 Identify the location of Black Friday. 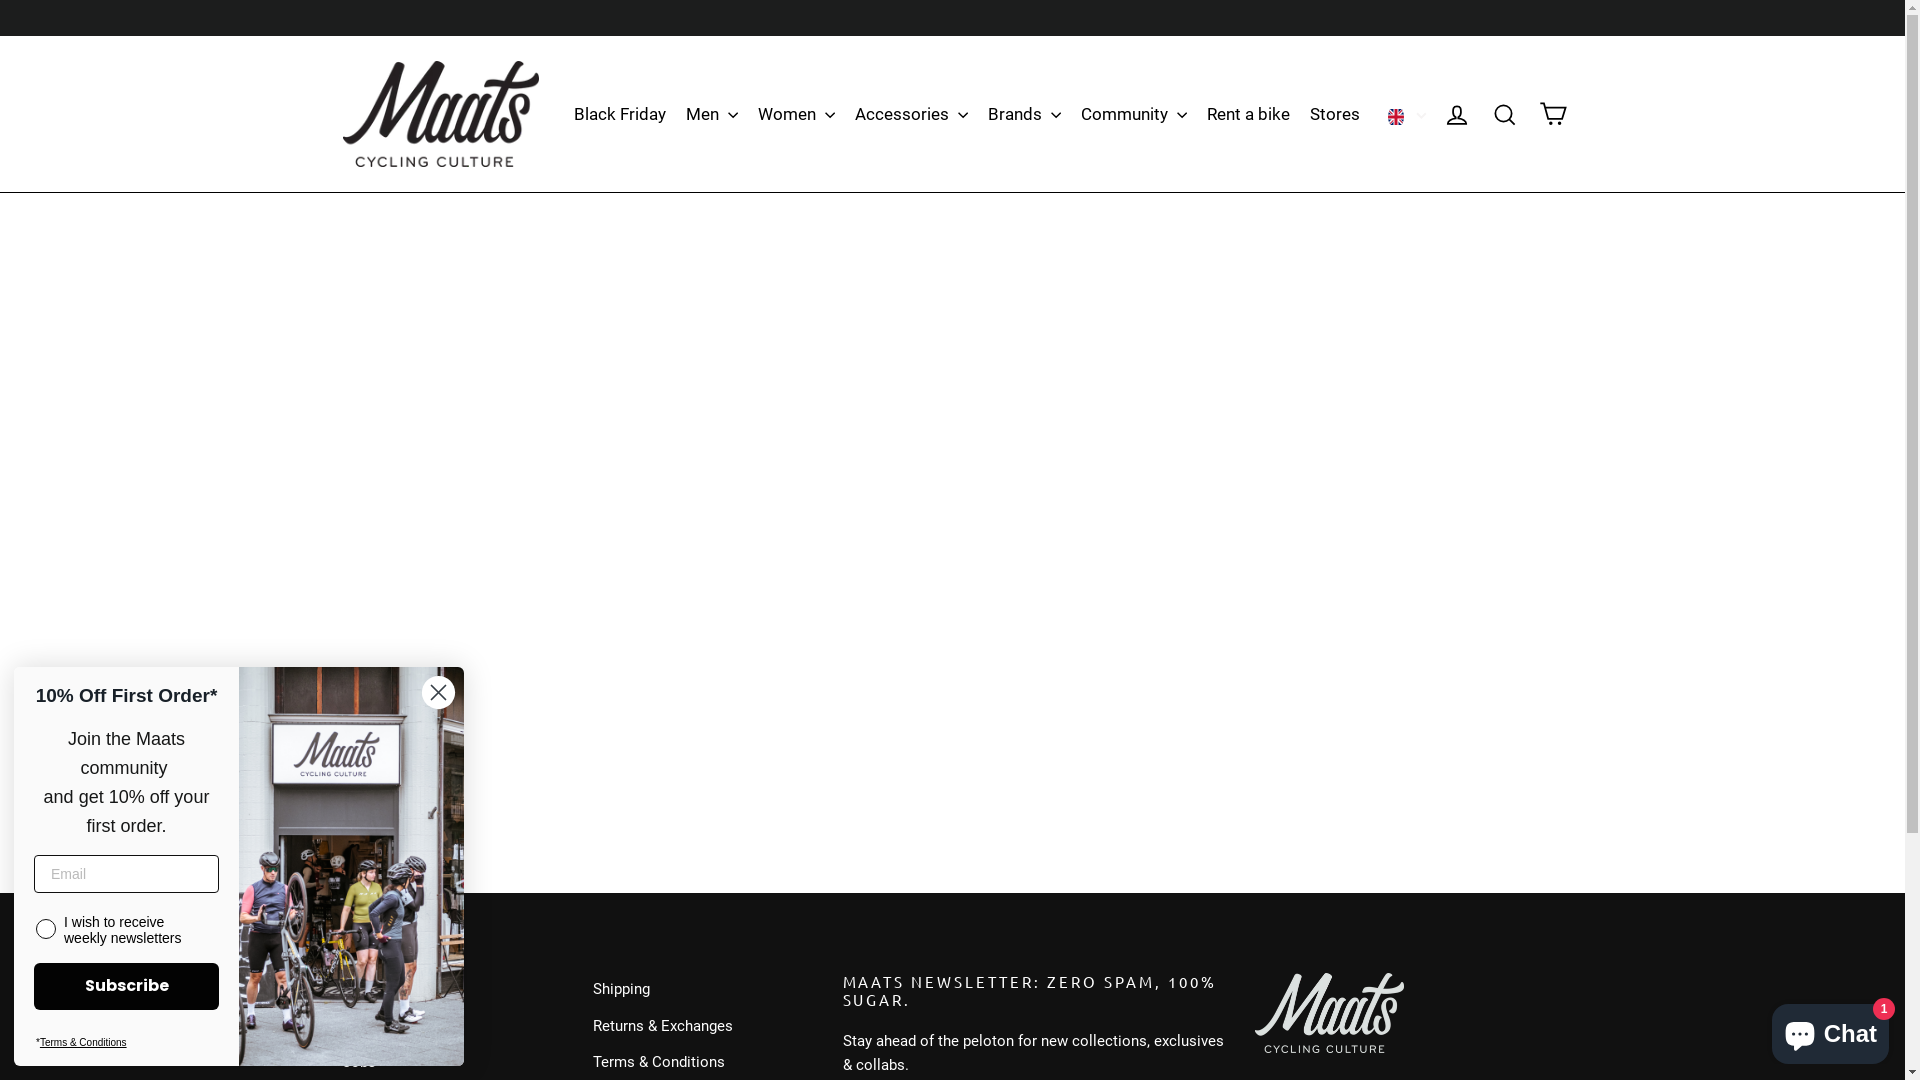
(620, 114).